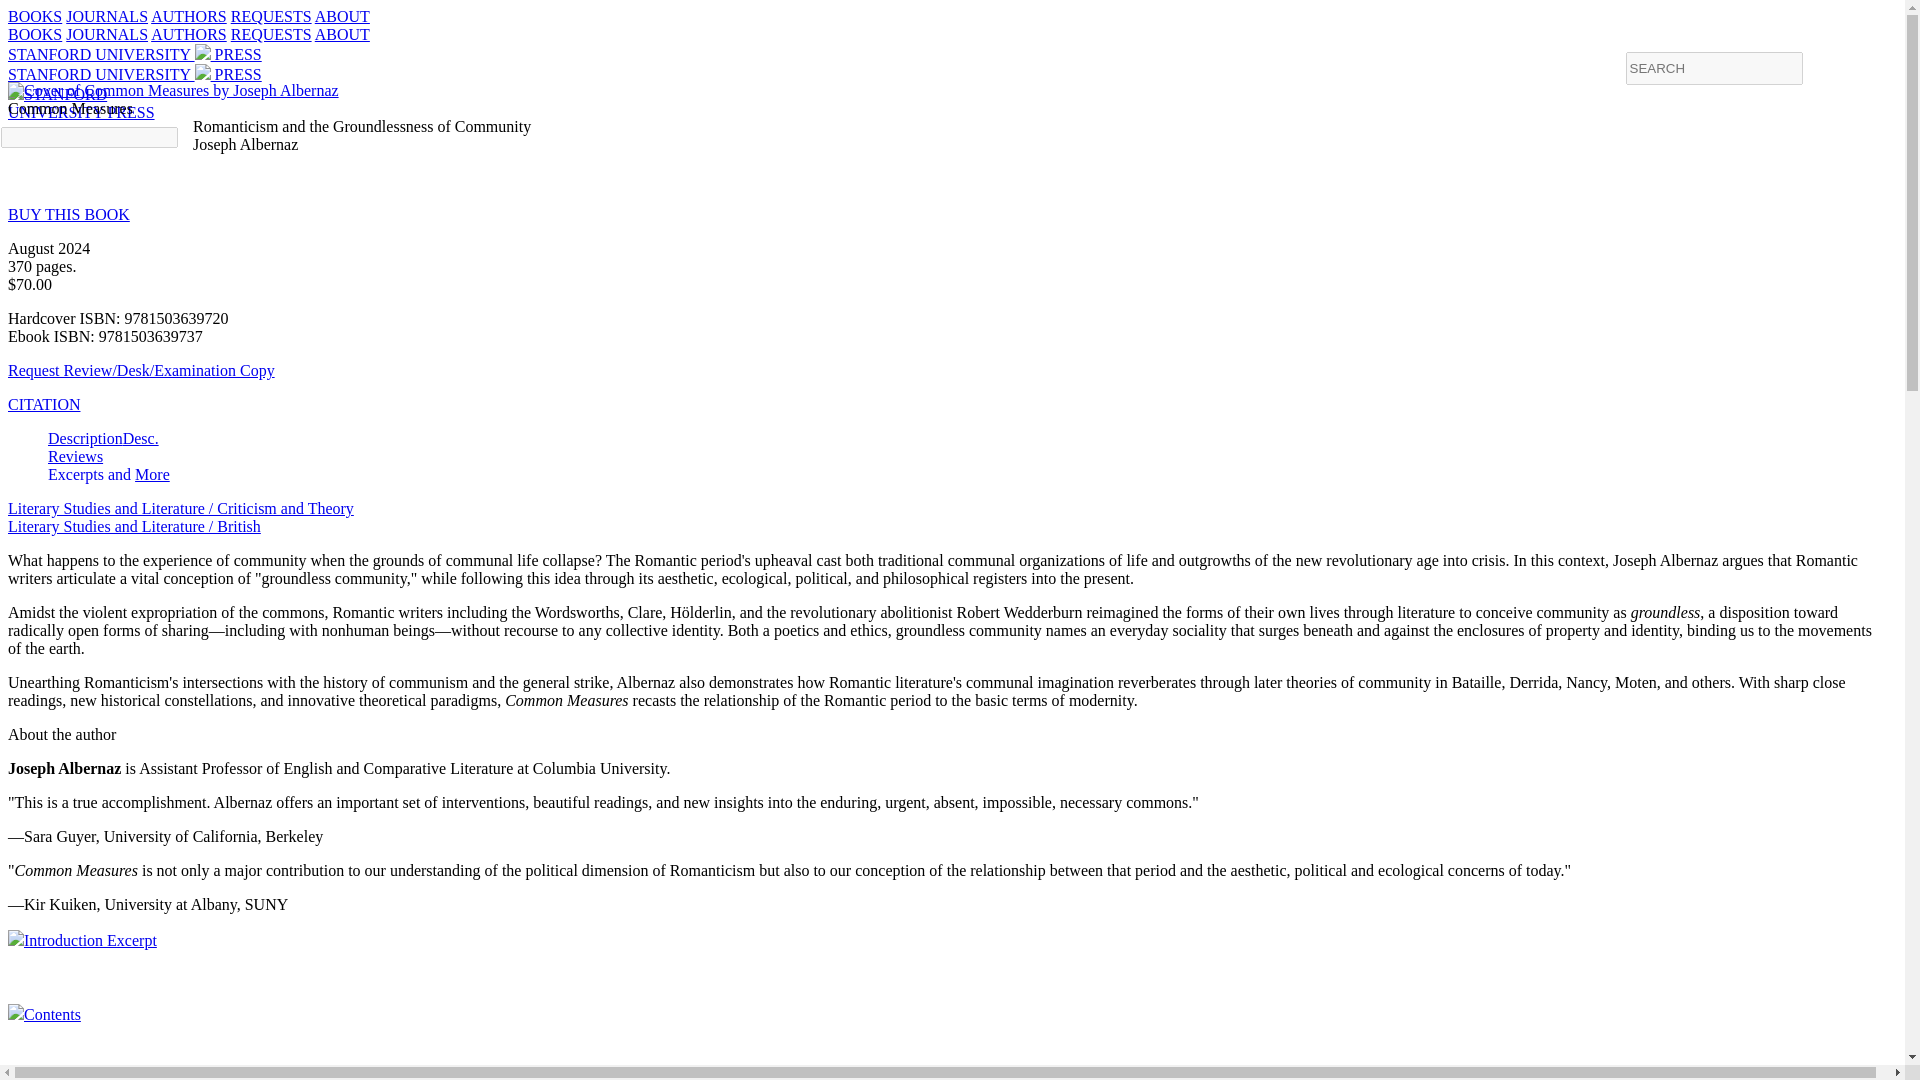 This screenshot has height=1080, width=1920. What do you see at coordinates (342, 16) in the screenshot?
I see `JOURNALS` at bounding box center [342, 16].